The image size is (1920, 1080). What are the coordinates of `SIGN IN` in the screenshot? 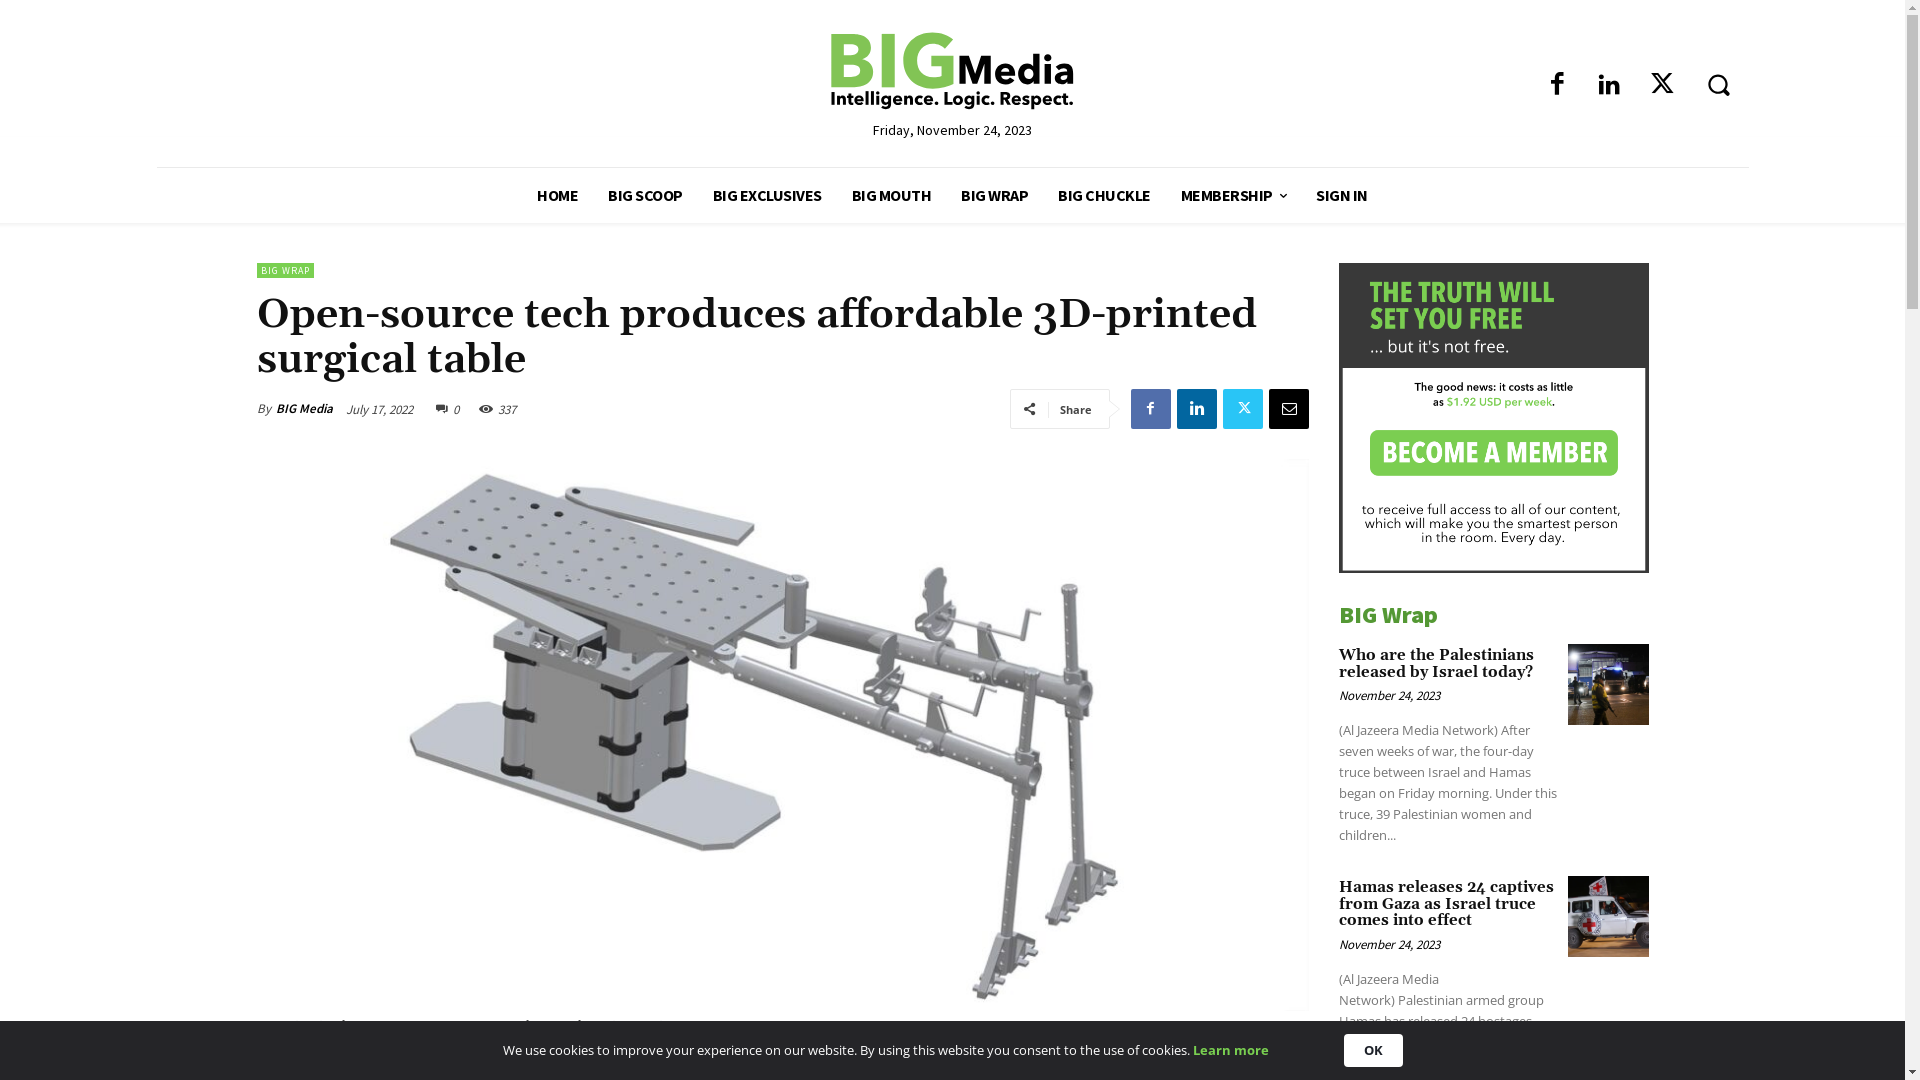 It's located at (1342, 196).